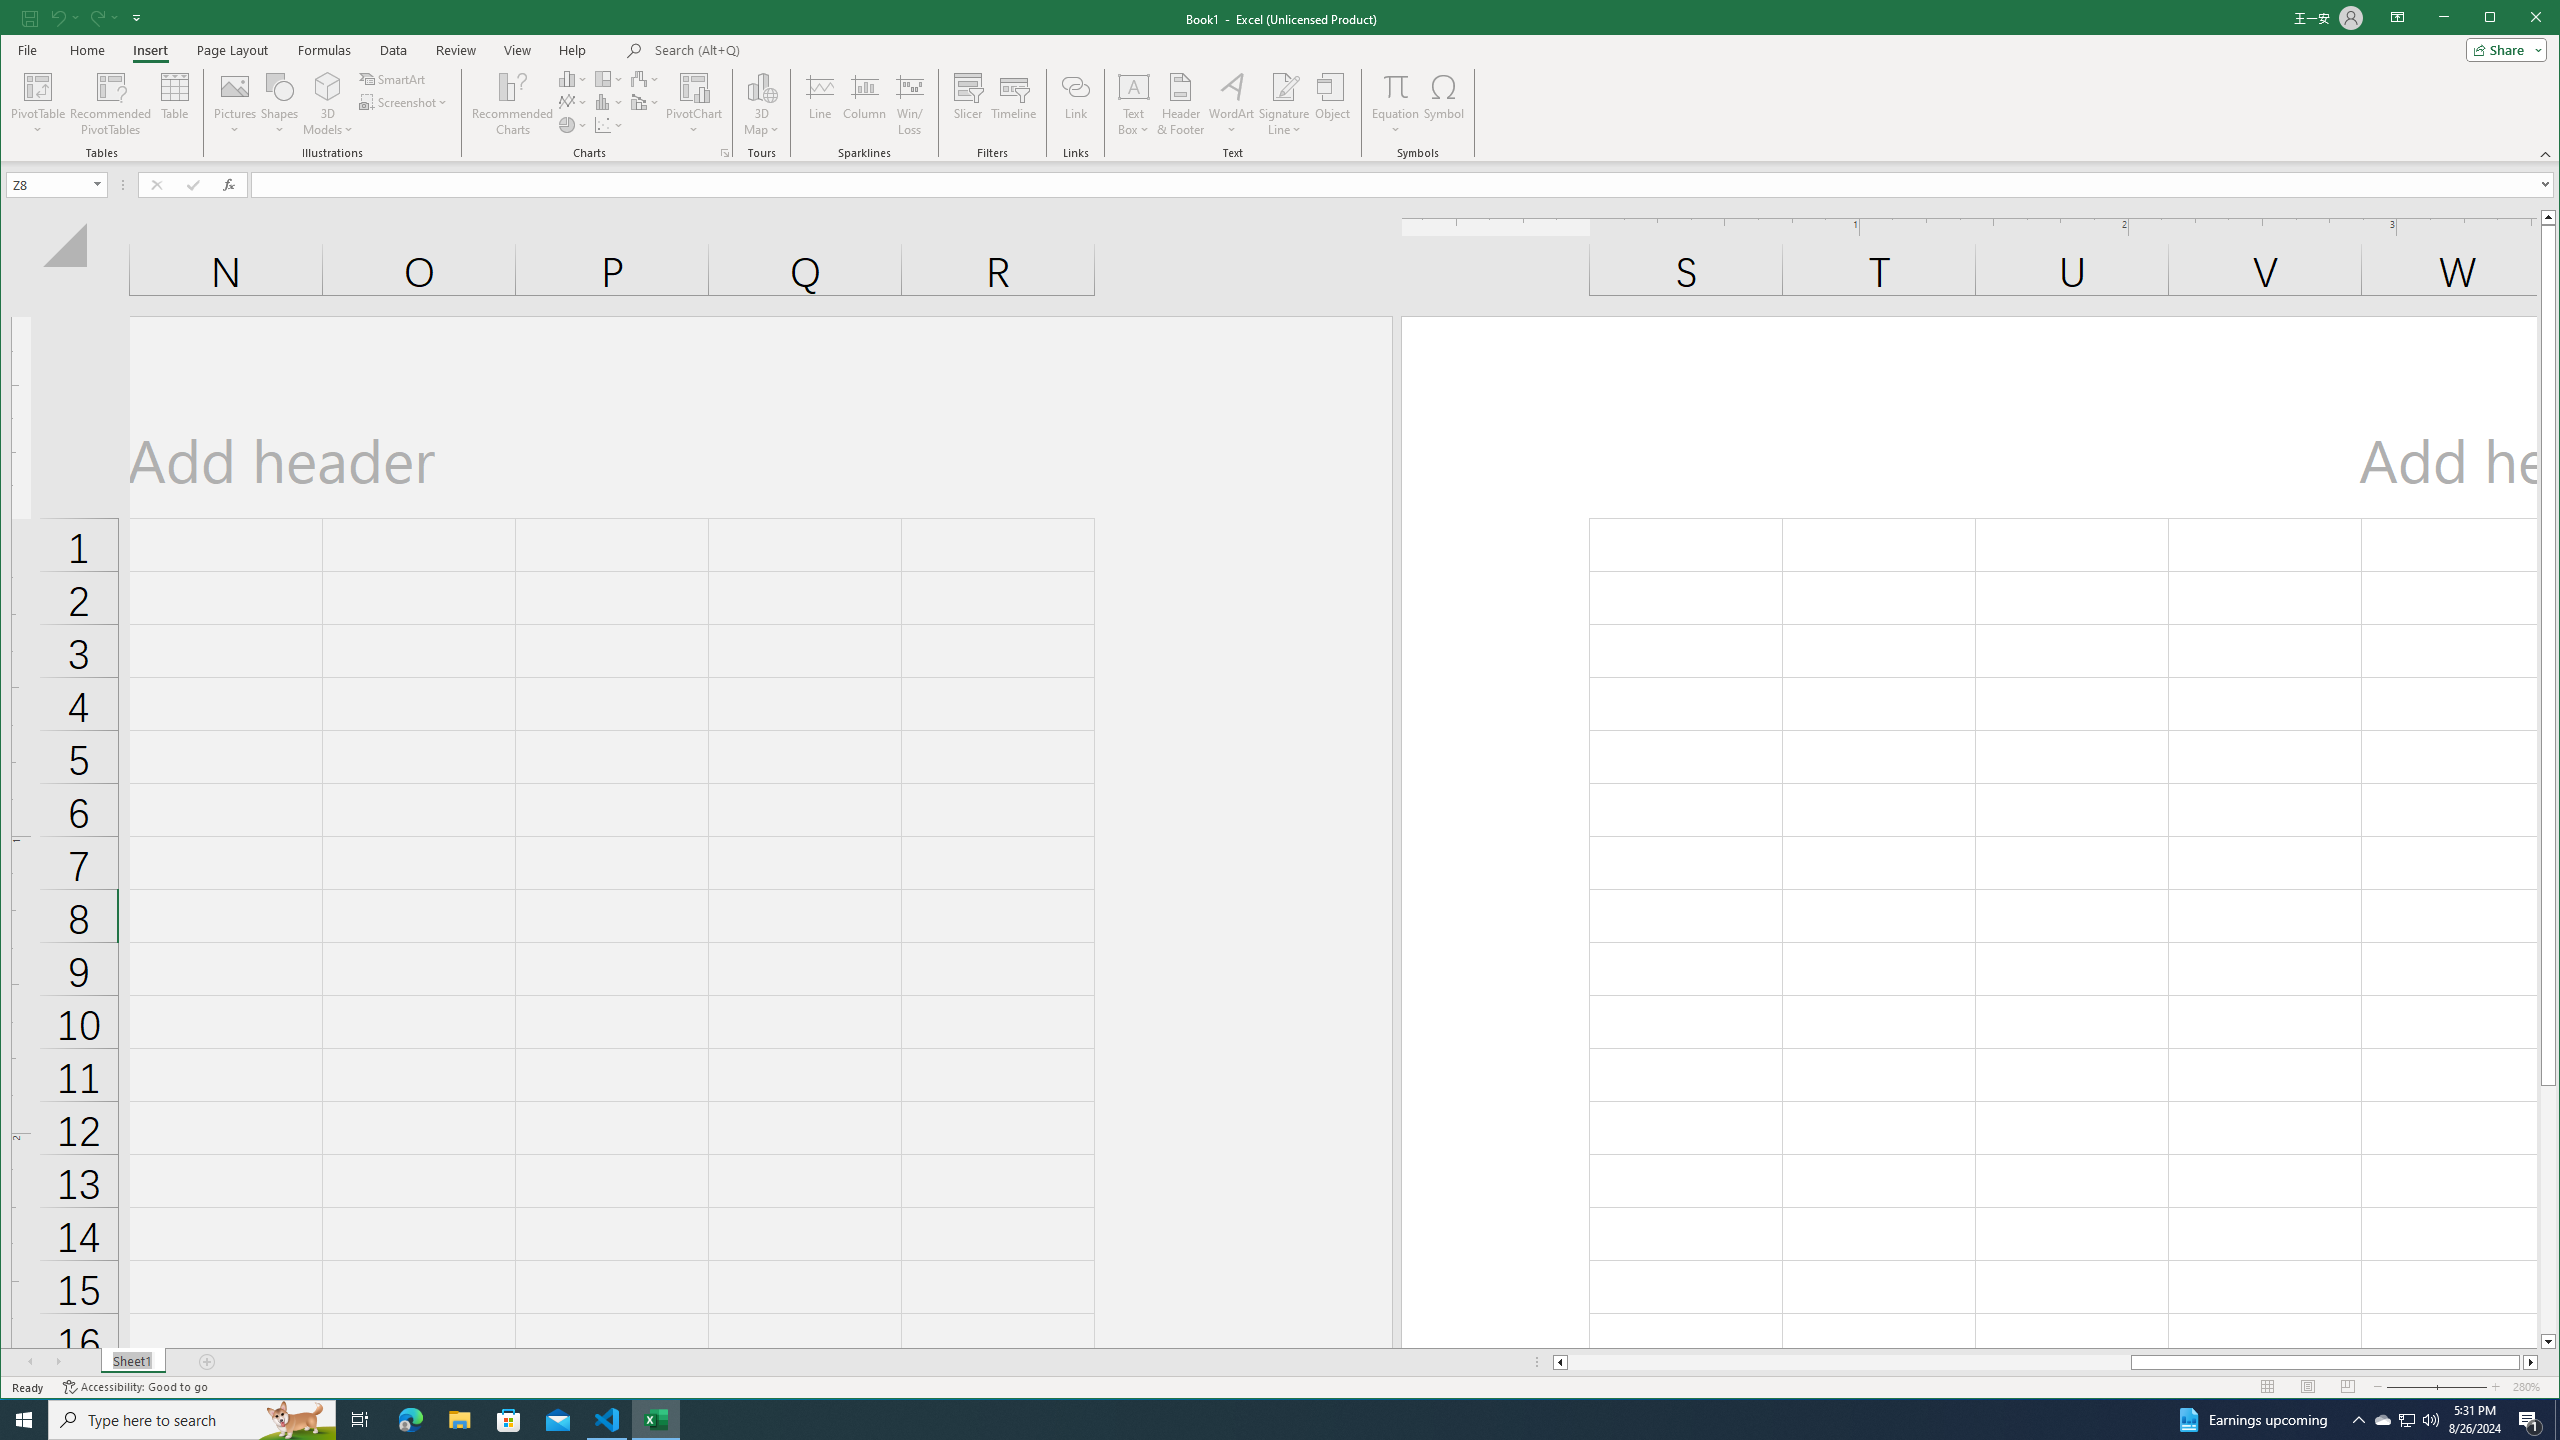 This screenshot has width=2560, height=1440. I want to click on User Promoted Notification Area, so click(2406, 1420).